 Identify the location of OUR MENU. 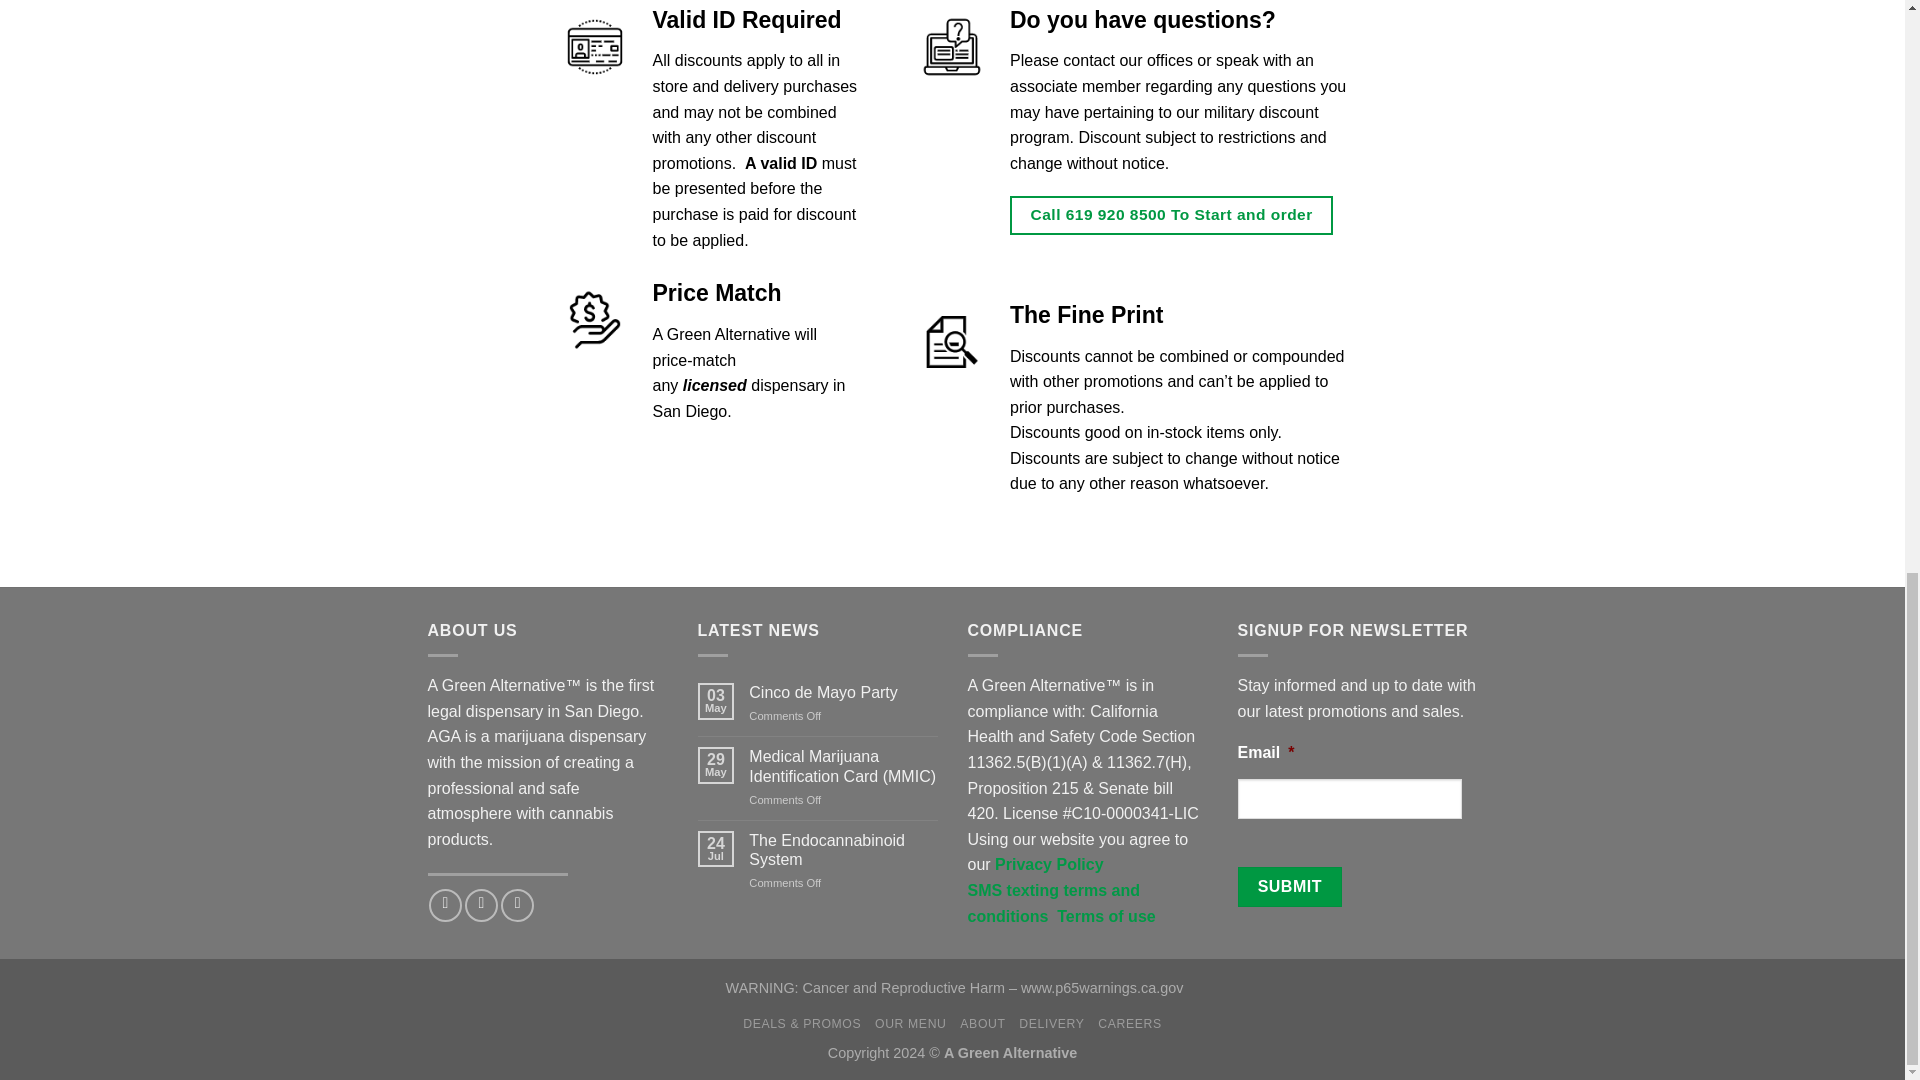
(910, 1024).